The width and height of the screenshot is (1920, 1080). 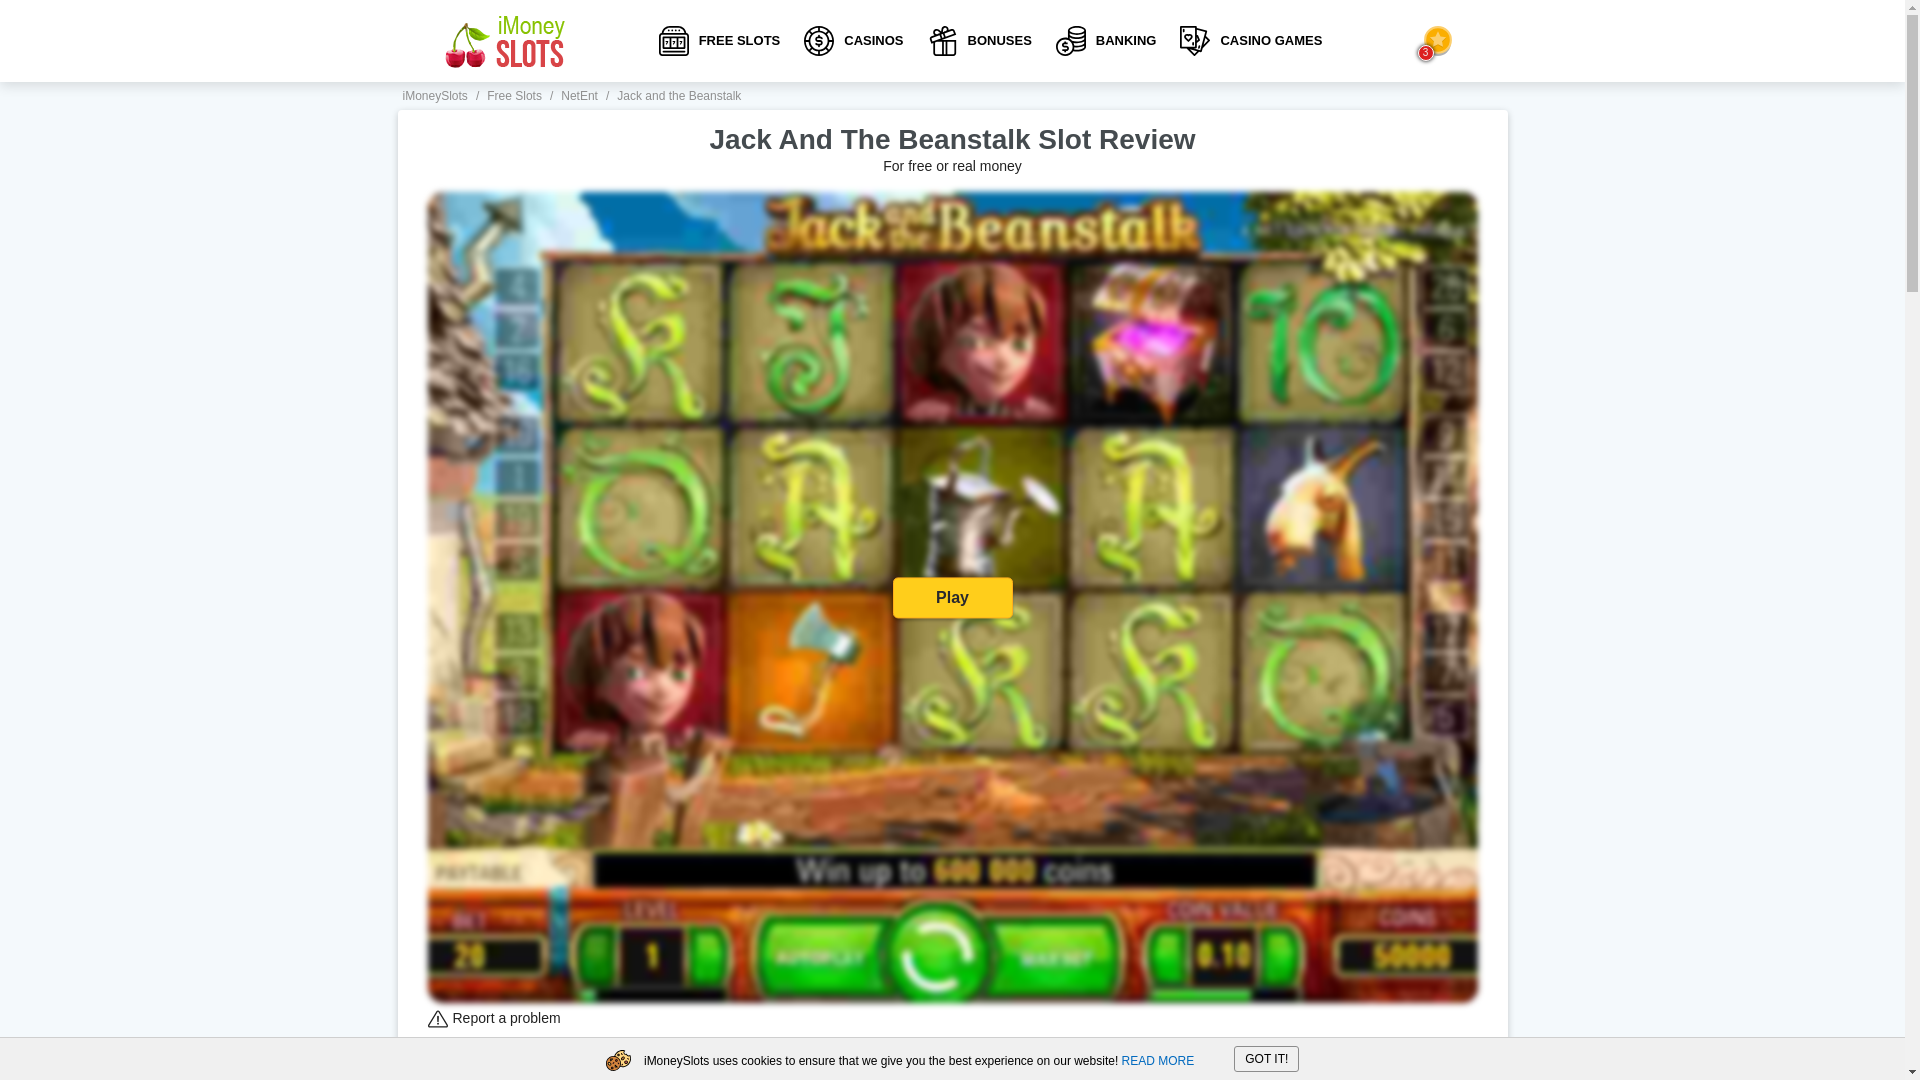 What do you see at coordinates (504, 40) in the screenshot?
I see `iMoneySlots` at bounding box center [504, 40].